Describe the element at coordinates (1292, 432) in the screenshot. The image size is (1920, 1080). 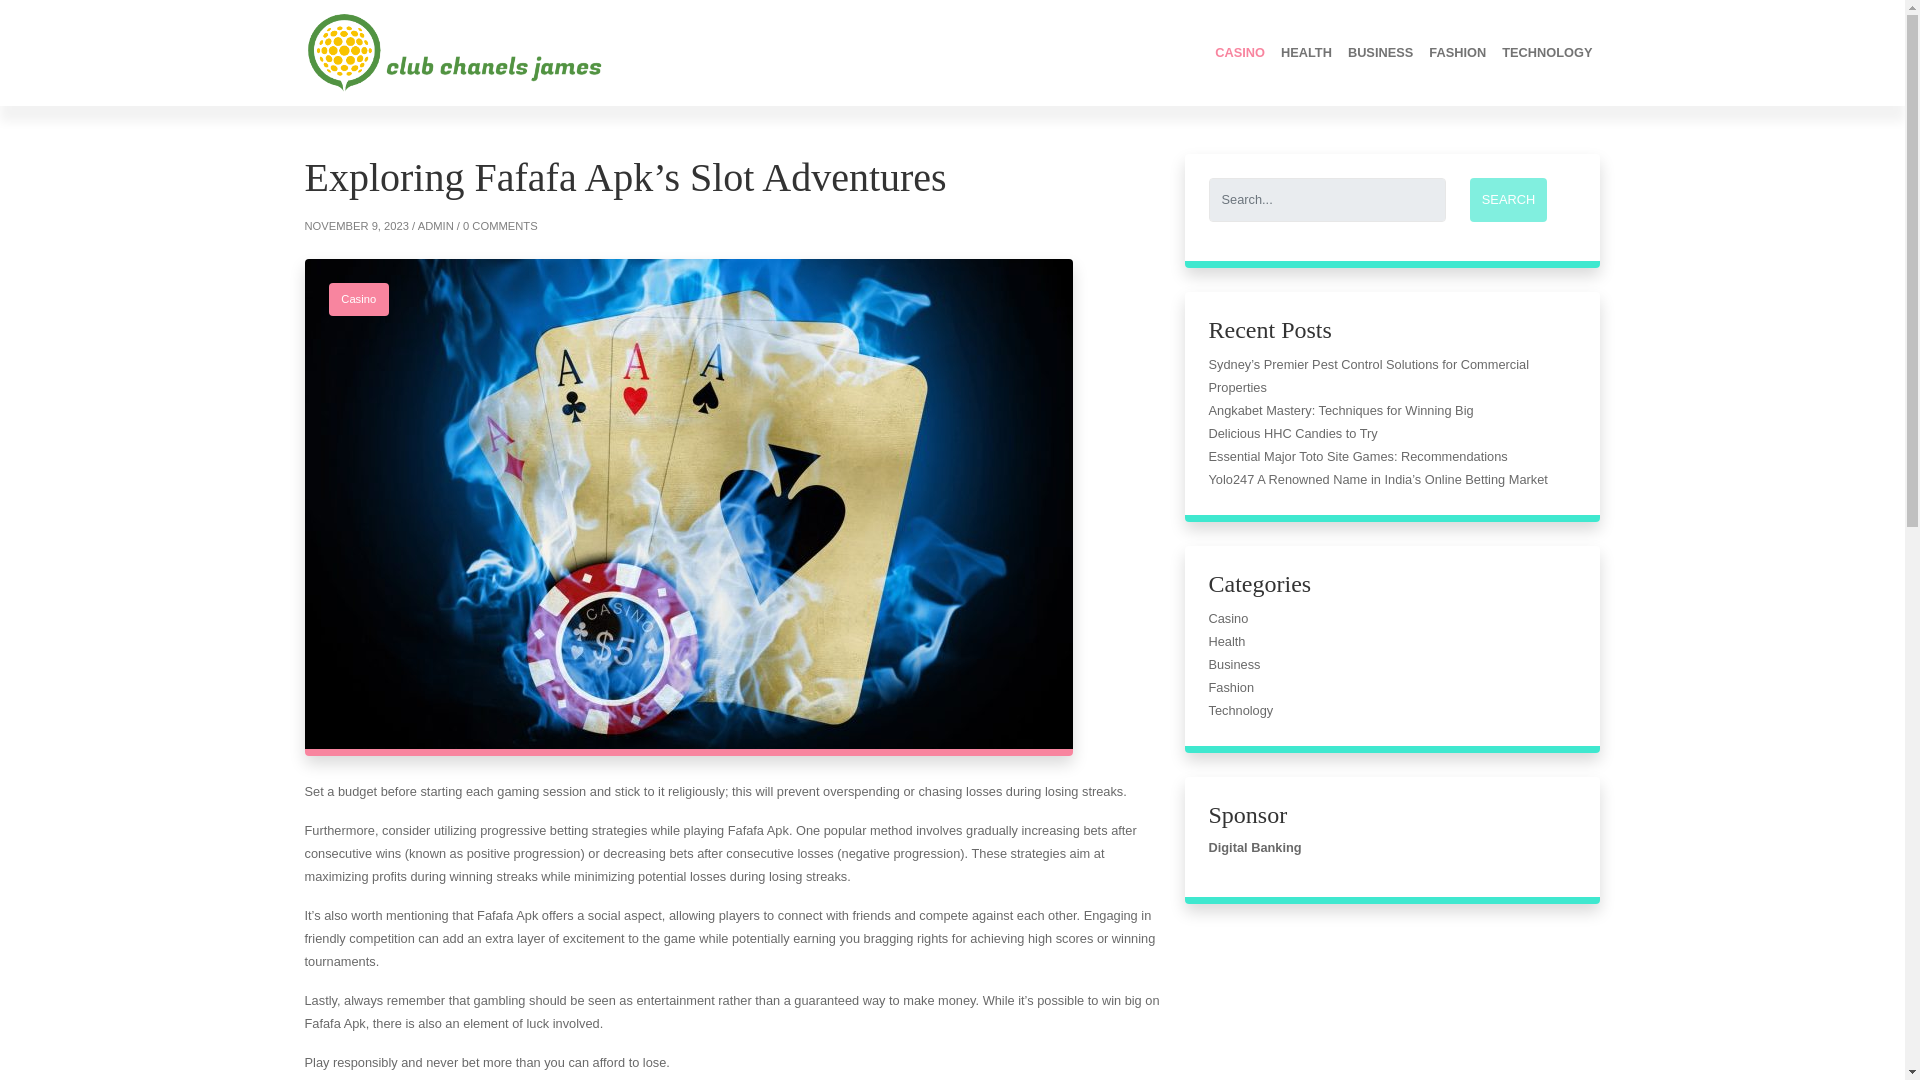
I see `Delicious HHC Candies to Try` at that location.